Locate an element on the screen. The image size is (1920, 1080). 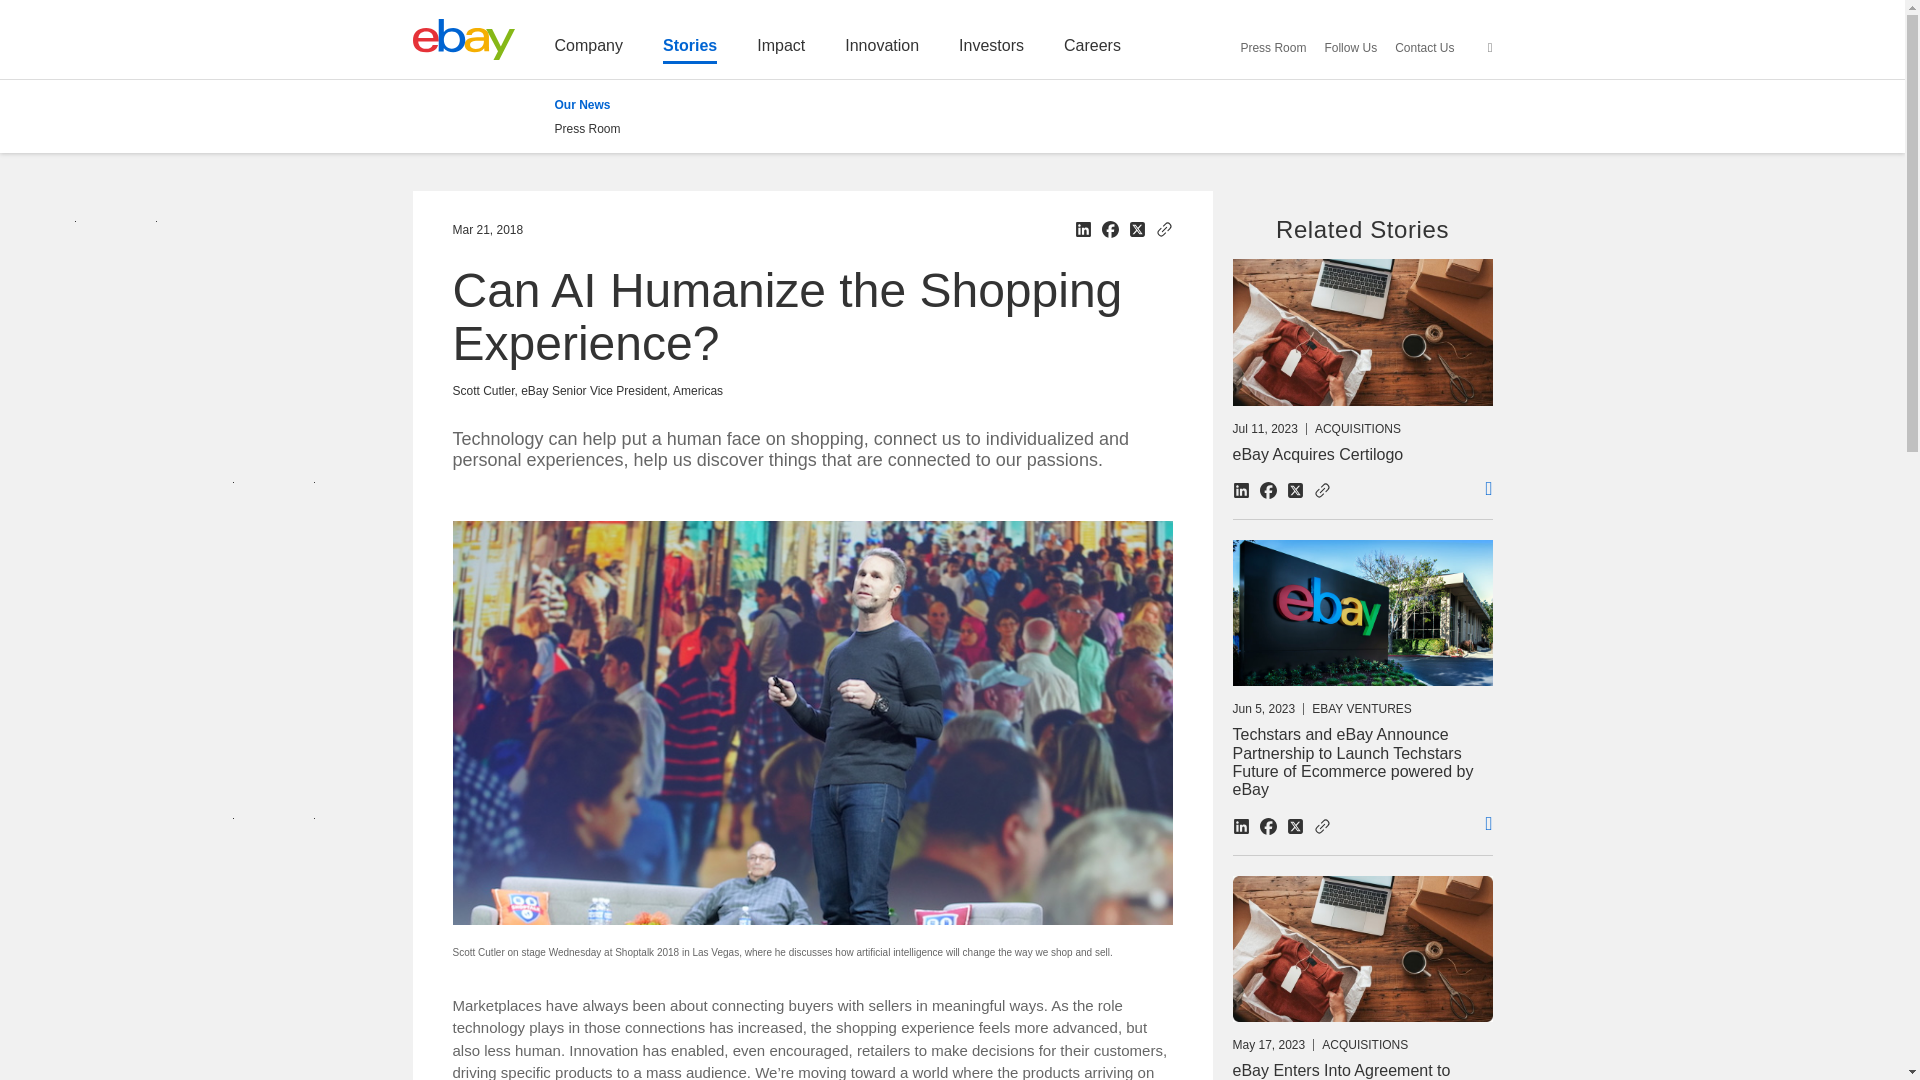
eBay Inc. Home Page is located at coordinates (463, 40).